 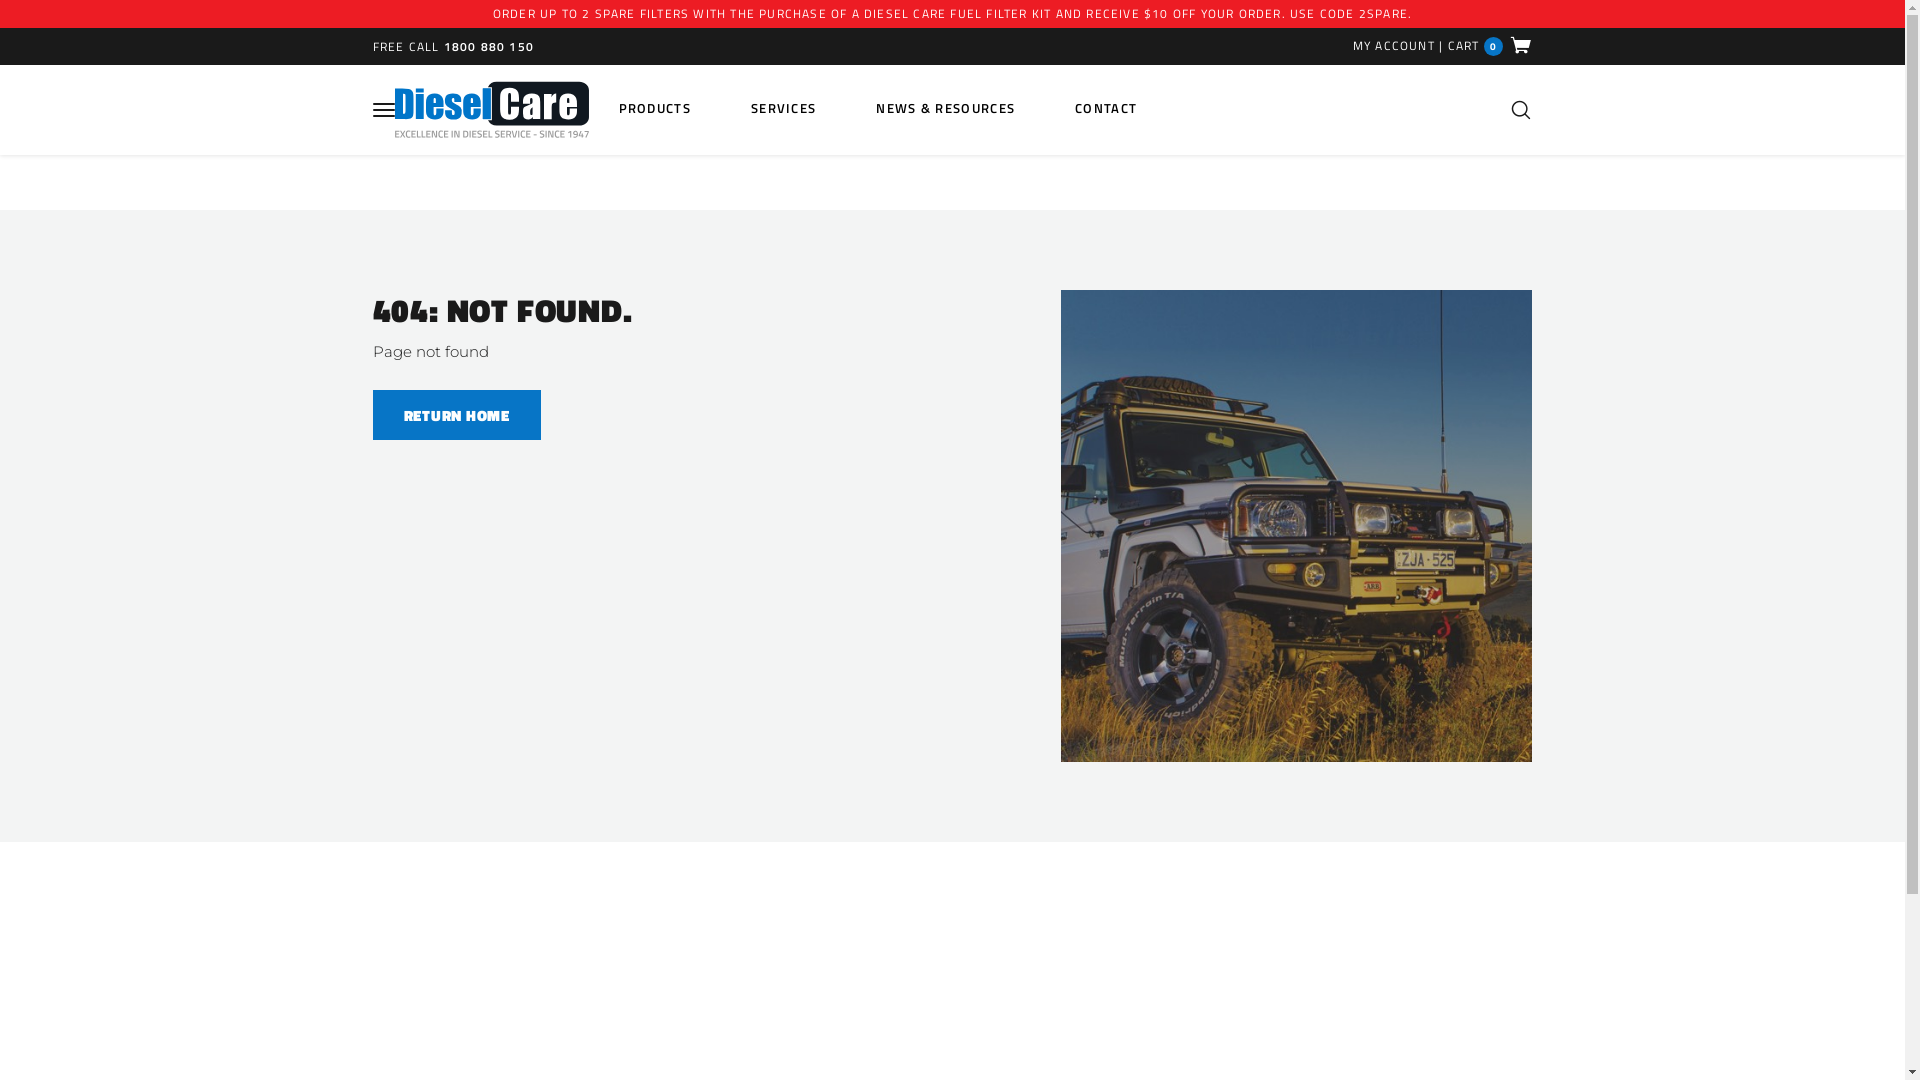 I want to click on CONTACT, so click(x=1106, y=108).